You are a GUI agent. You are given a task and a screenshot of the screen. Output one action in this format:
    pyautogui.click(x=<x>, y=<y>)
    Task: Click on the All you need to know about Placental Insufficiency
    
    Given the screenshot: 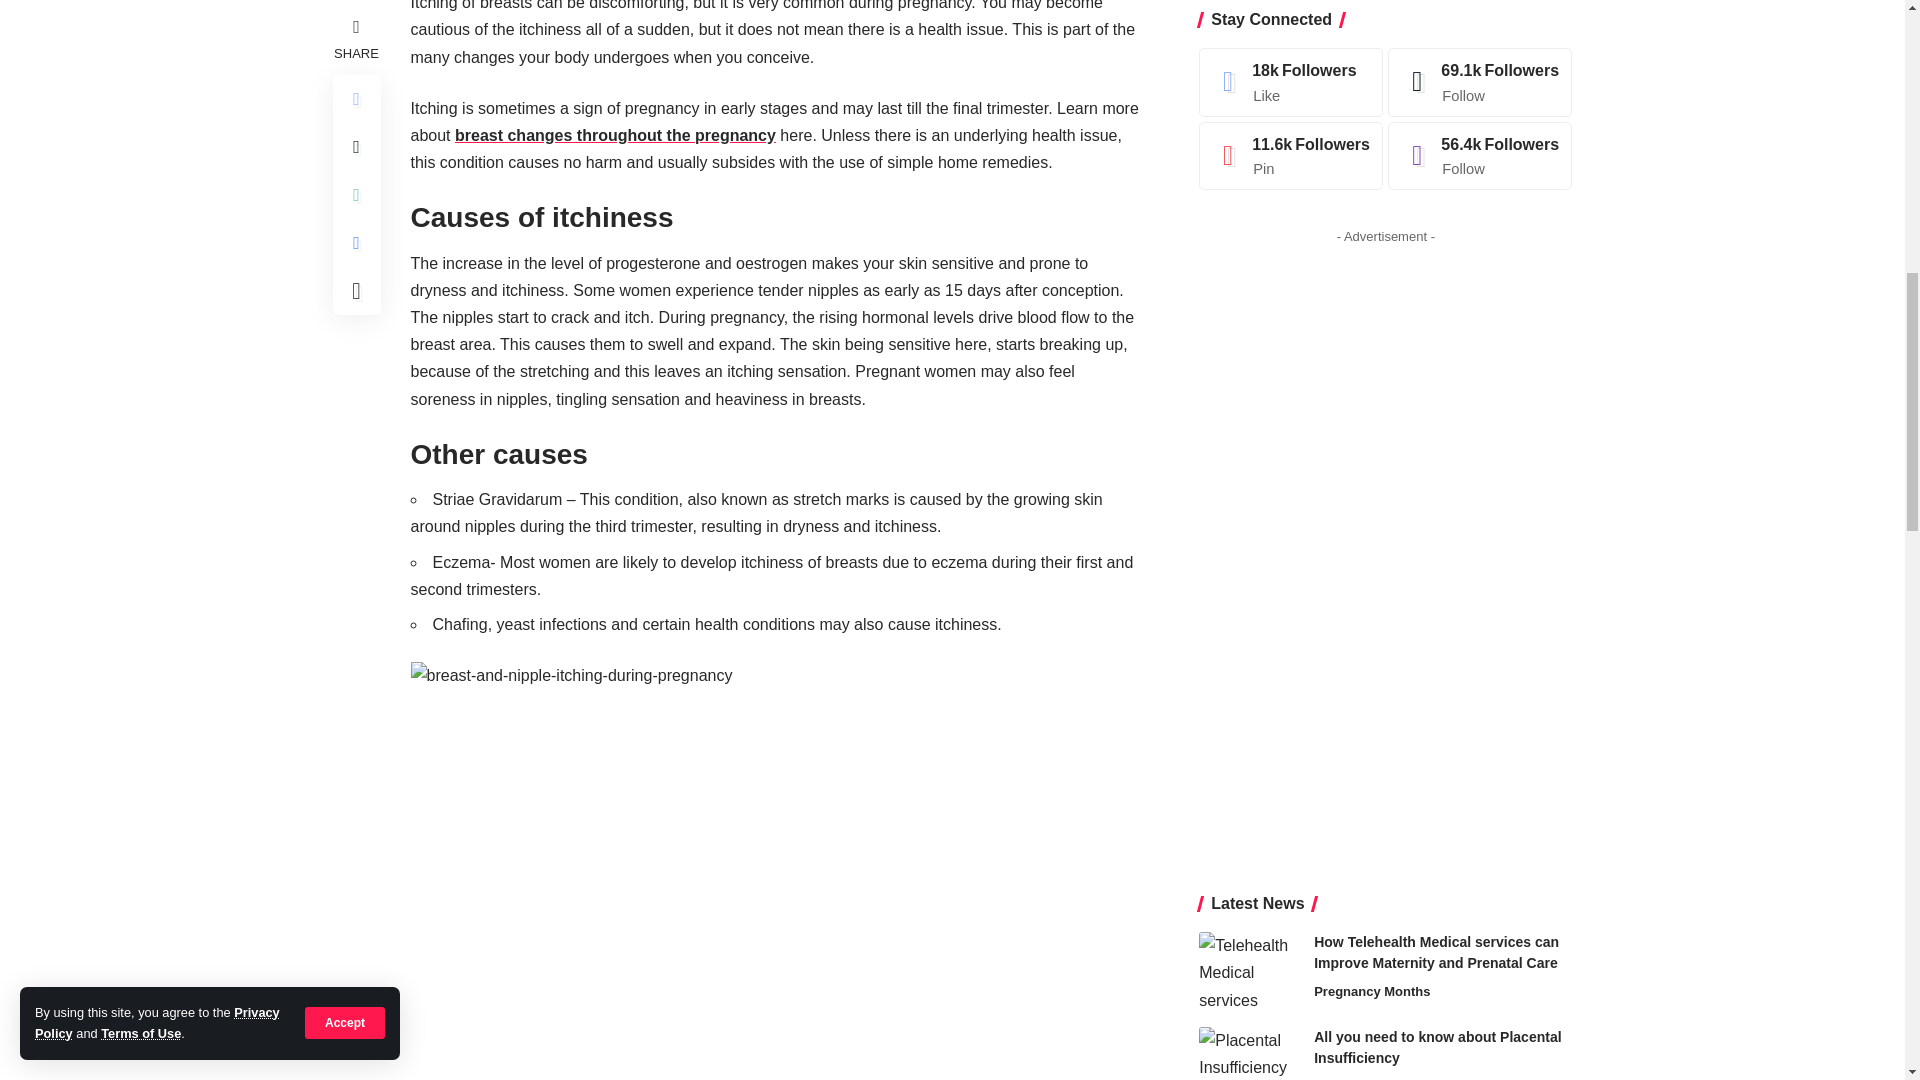 What is the action you would take?
    pyautogui.click(x=1248, y=362)
    